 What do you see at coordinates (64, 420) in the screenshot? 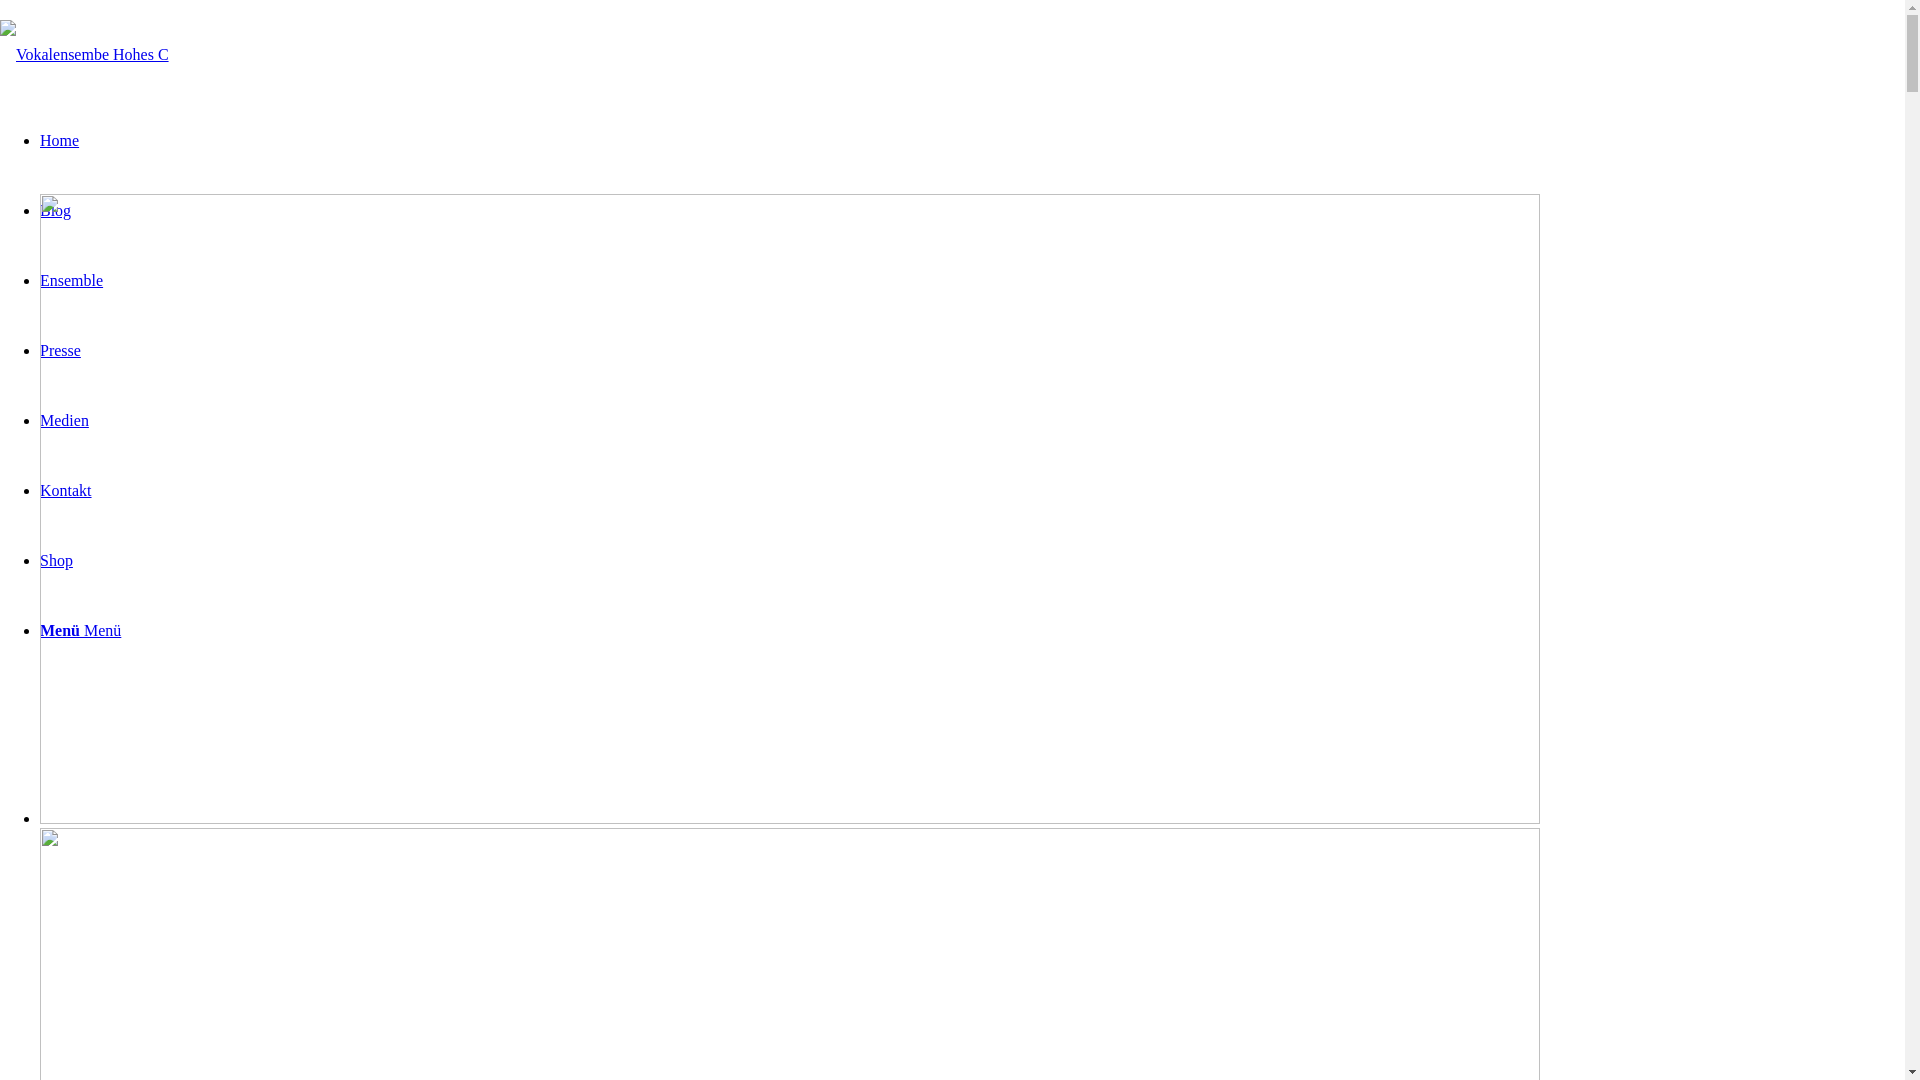
I see `Medien` at bounding box center [64, 420].